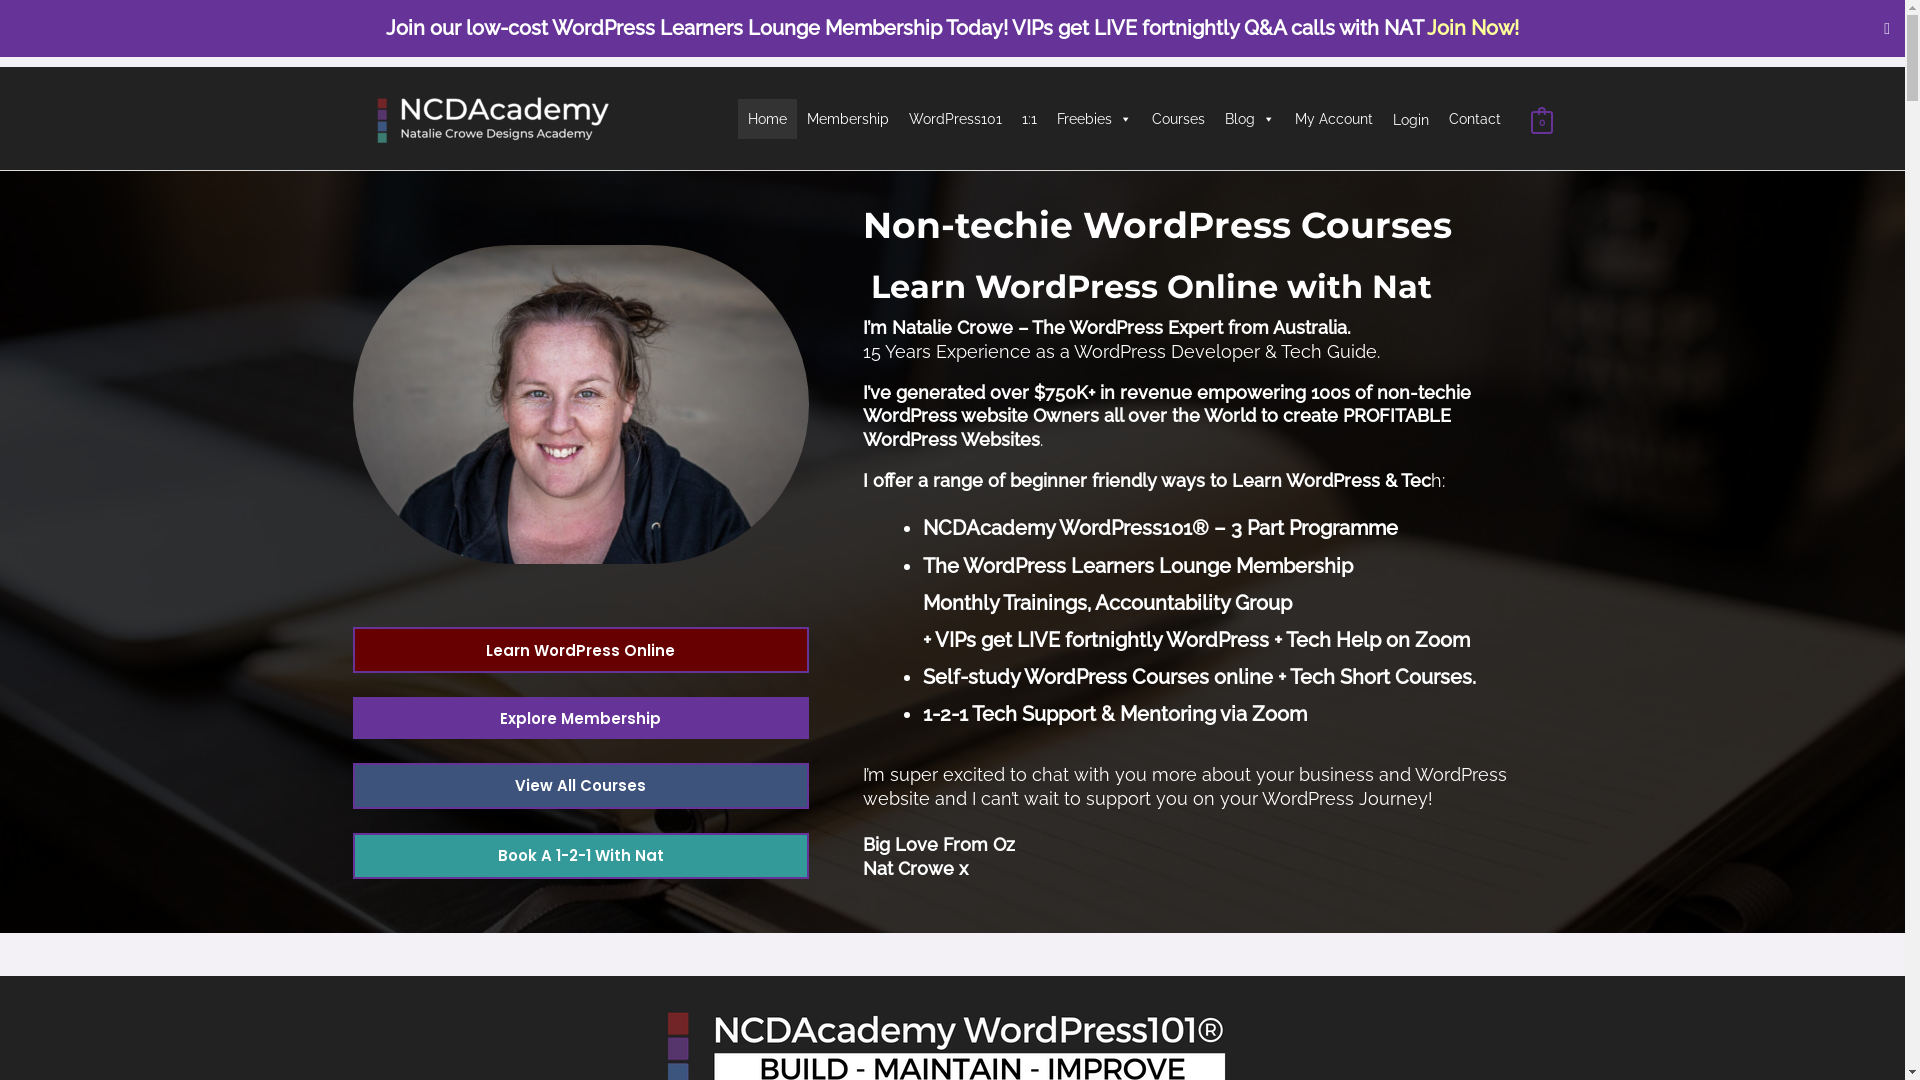 The width and height of the screenshot is (1920, 1080). Describe the element at coordinates (768, 119) in the screenshot. I see `Home` at that location.